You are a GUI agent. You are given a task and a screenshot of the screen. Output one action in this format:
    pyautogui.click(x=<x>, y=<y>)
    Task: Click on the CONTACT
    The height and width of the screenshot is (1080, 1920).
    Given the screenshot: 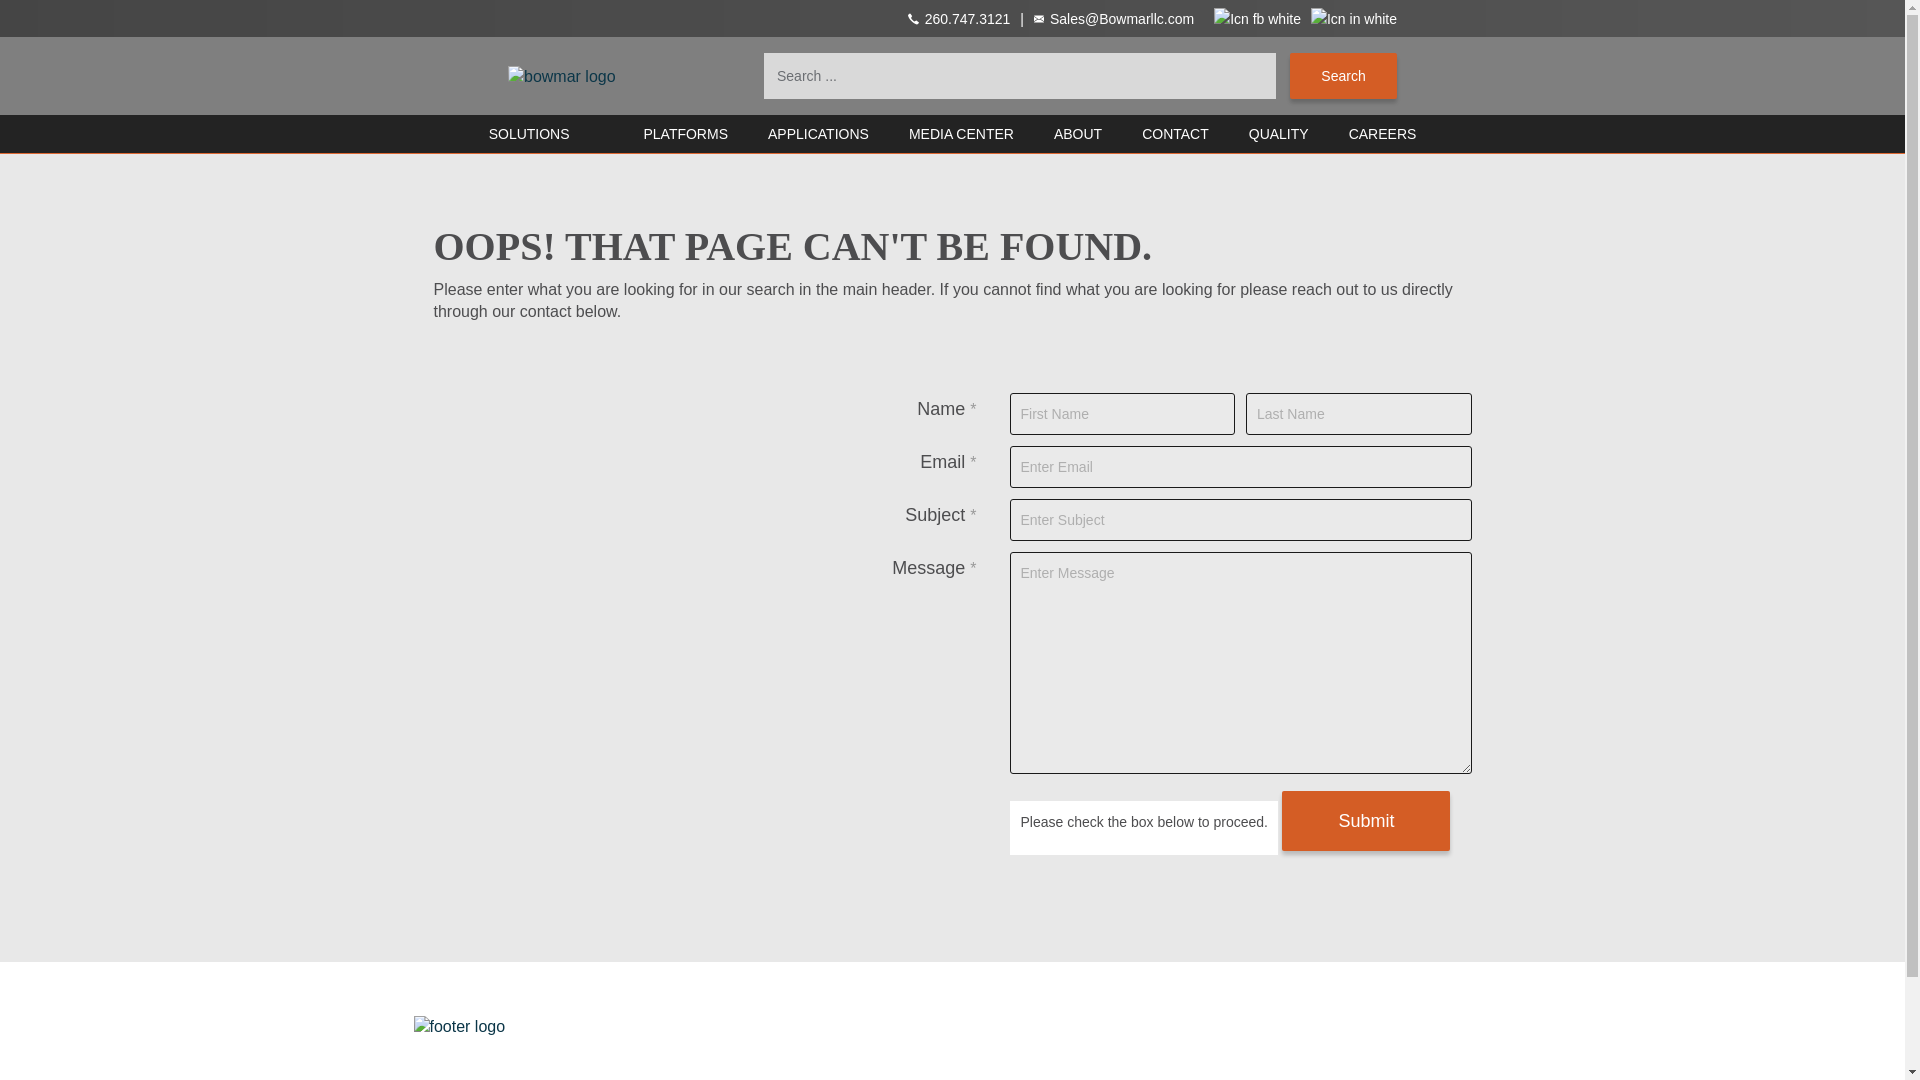 What is the action you would take?
    pyautogui.click(x=1021, y=1026)
    